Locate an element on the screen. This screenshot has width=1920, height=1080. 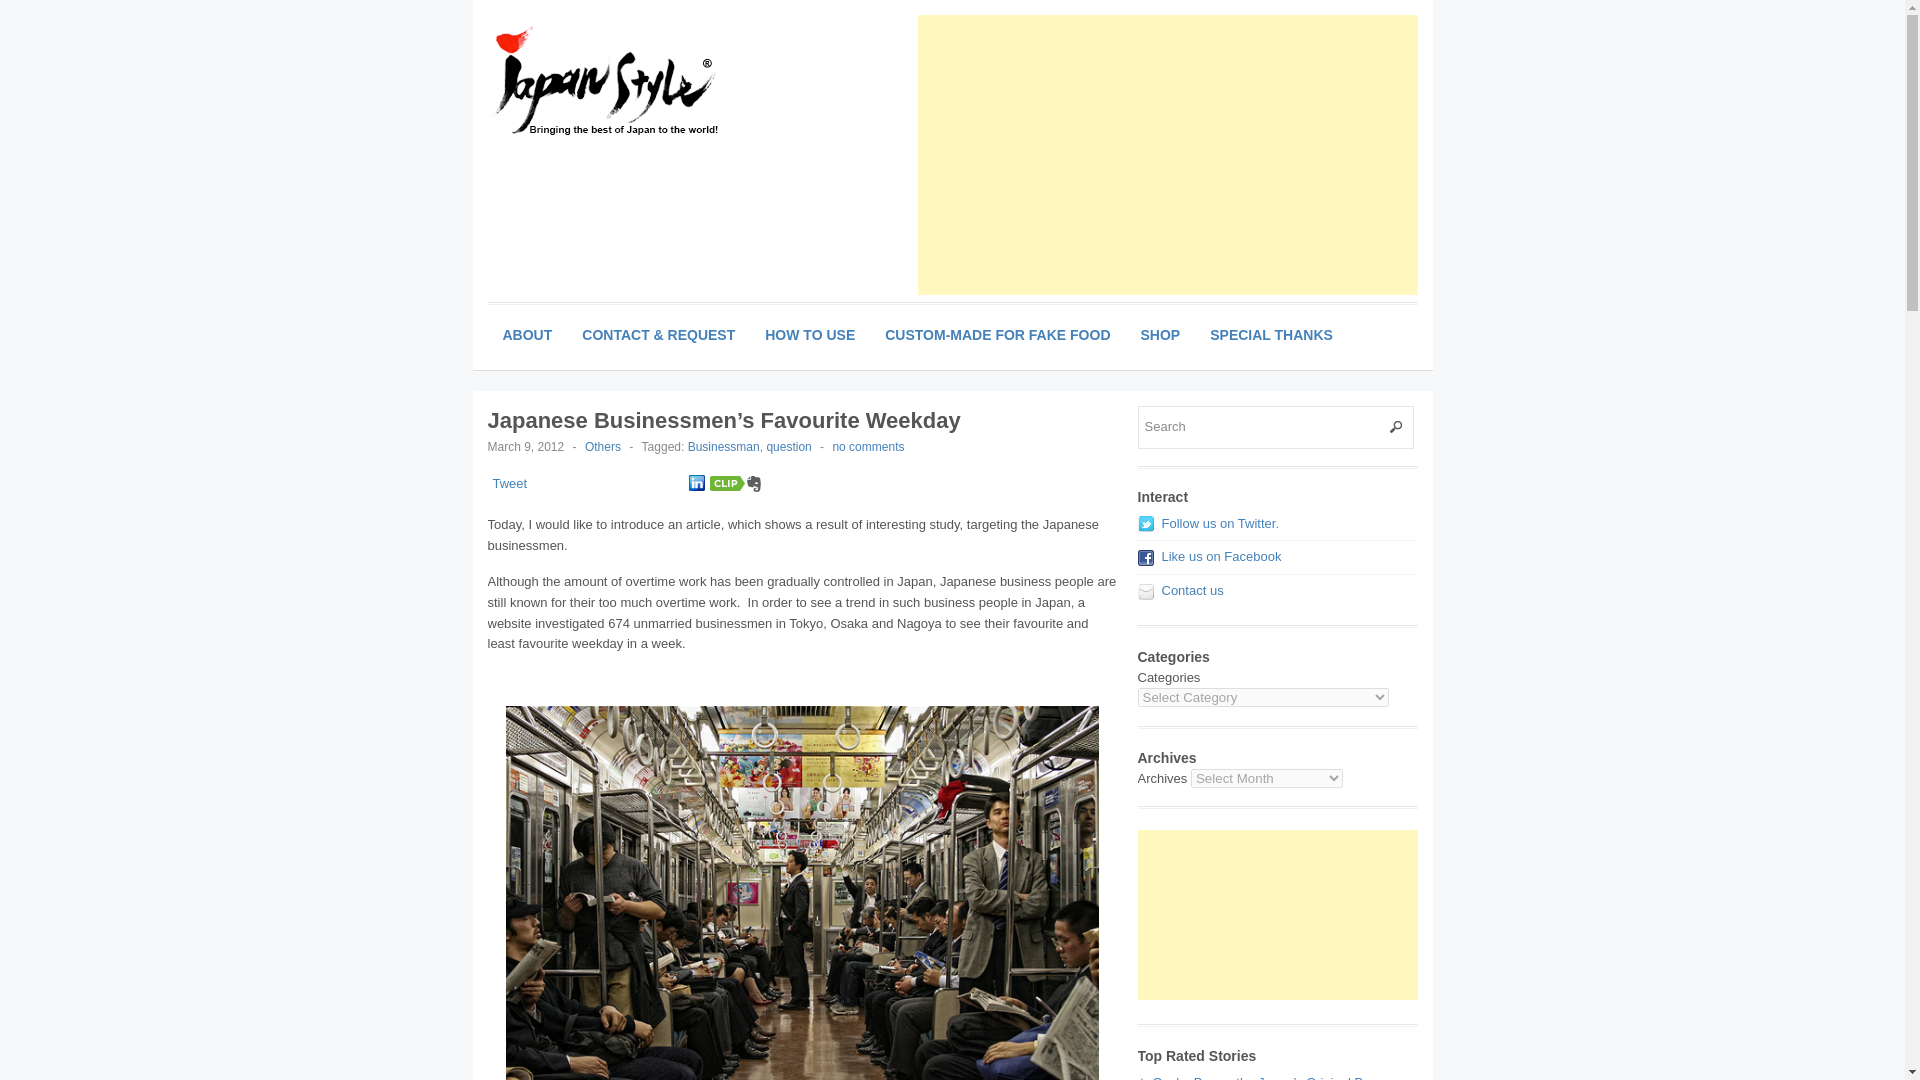
CUSTOM-MADE FOR FAKE FOOD is located at coordinates (997, 335).